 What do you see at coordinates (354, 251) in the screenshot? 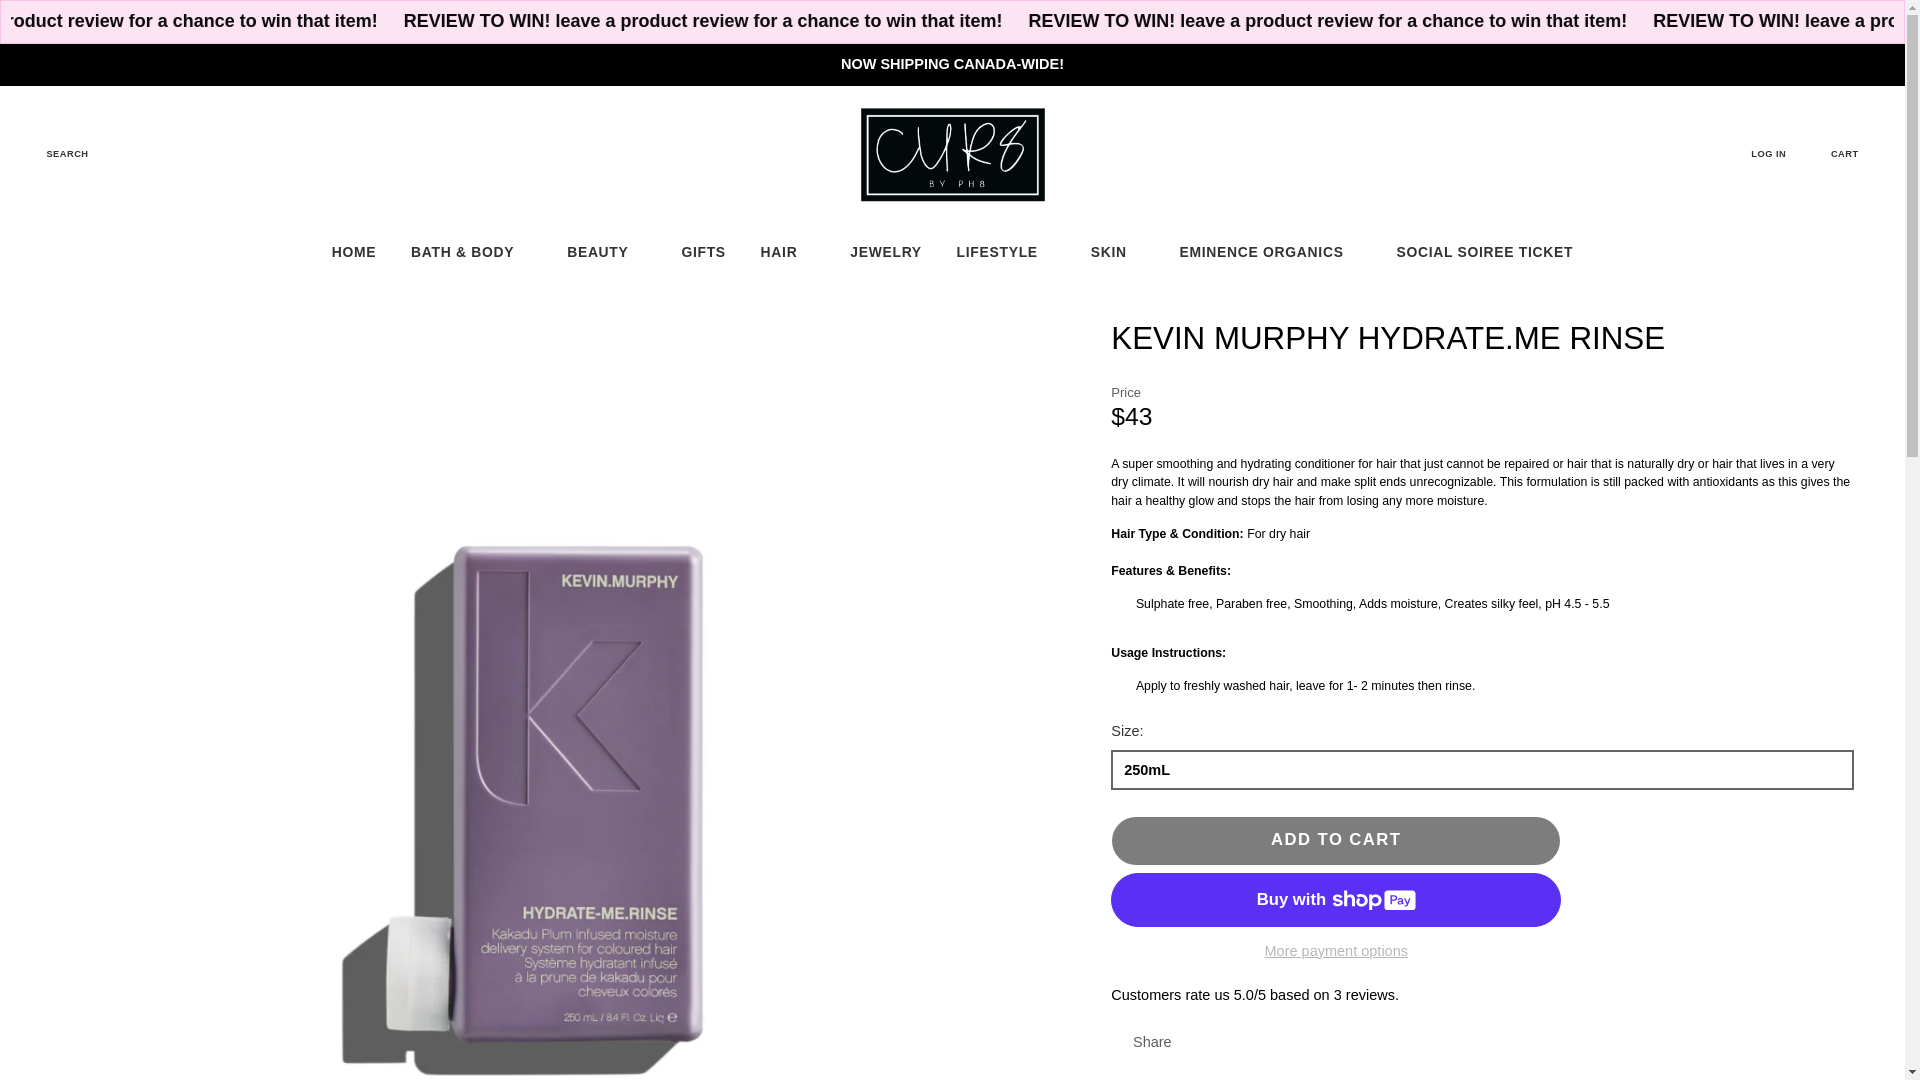
I see `HOME` at bounding box center [354, 251].